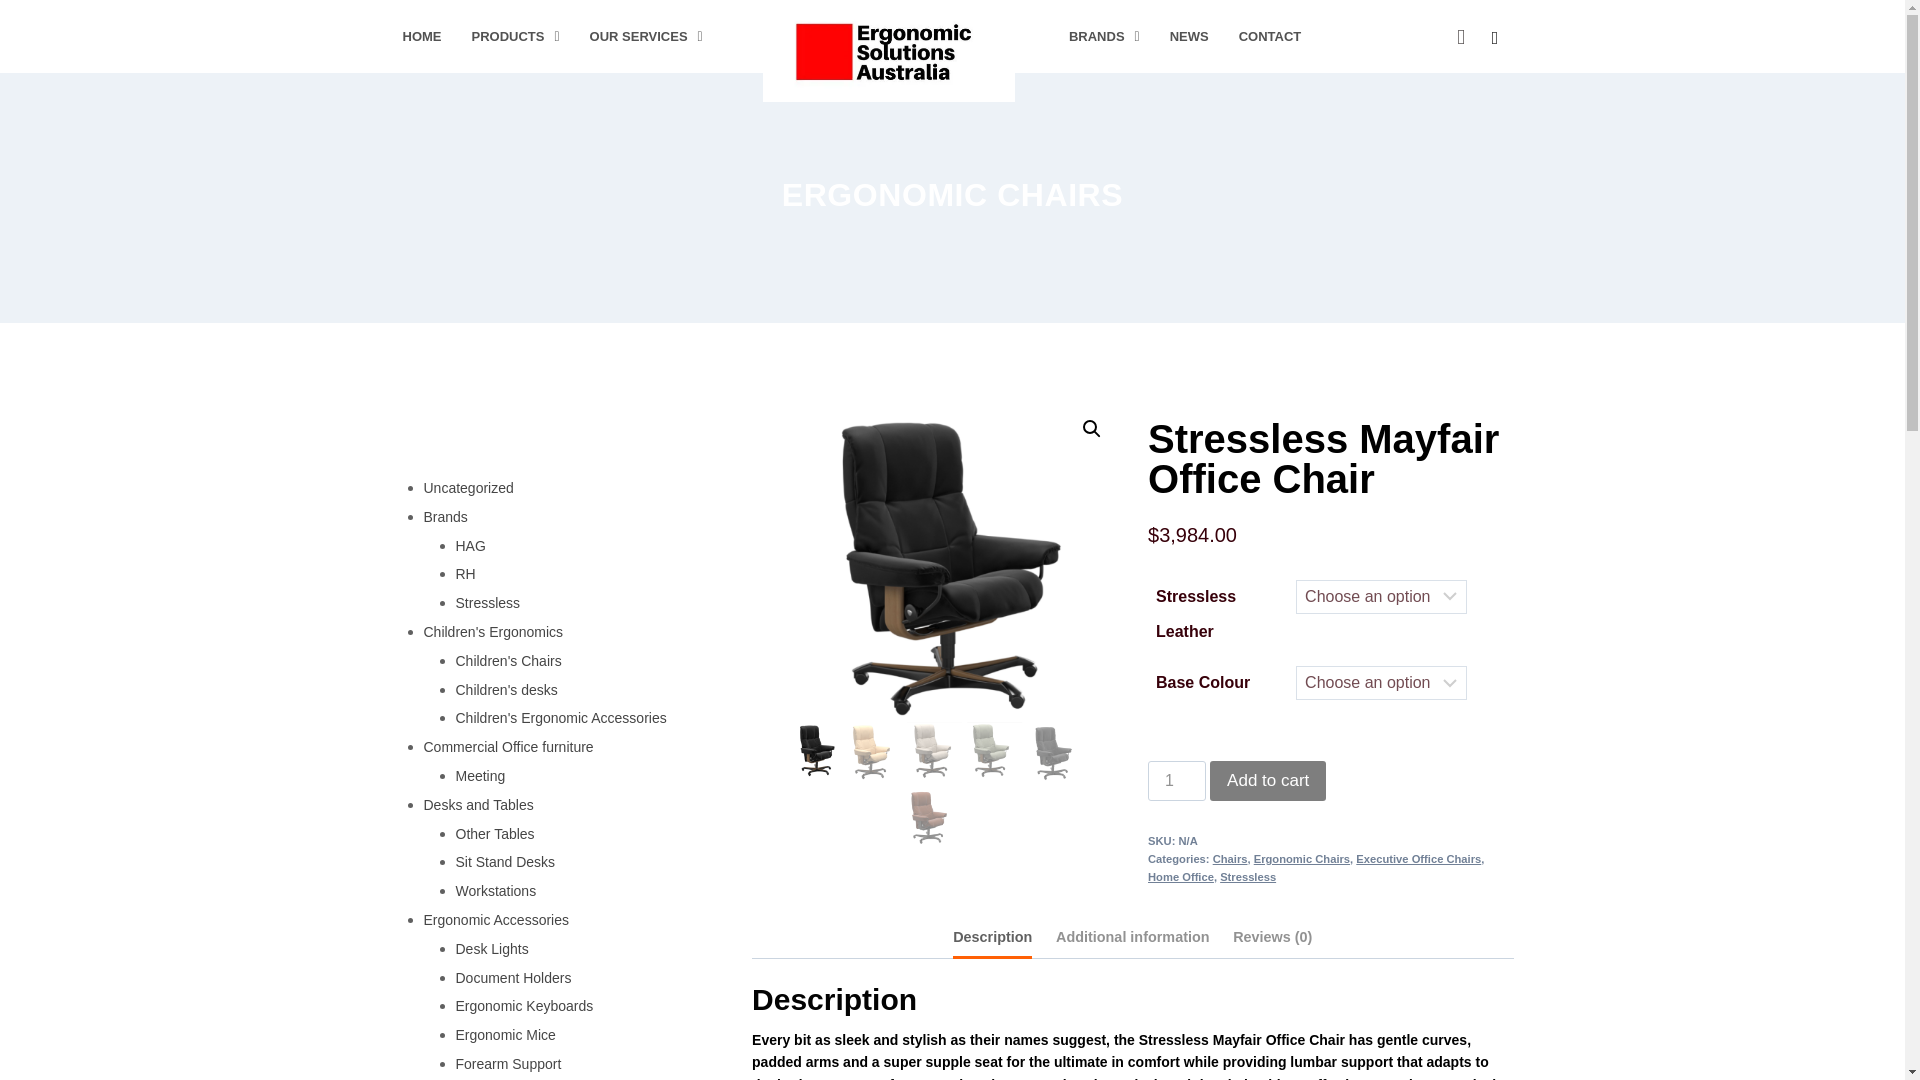 This screenshot has width=1920, height=1080. What do you see at coordinates (1190, 36) in the screenshot?
I see `NEWS` at bounding box center [1190, 36].